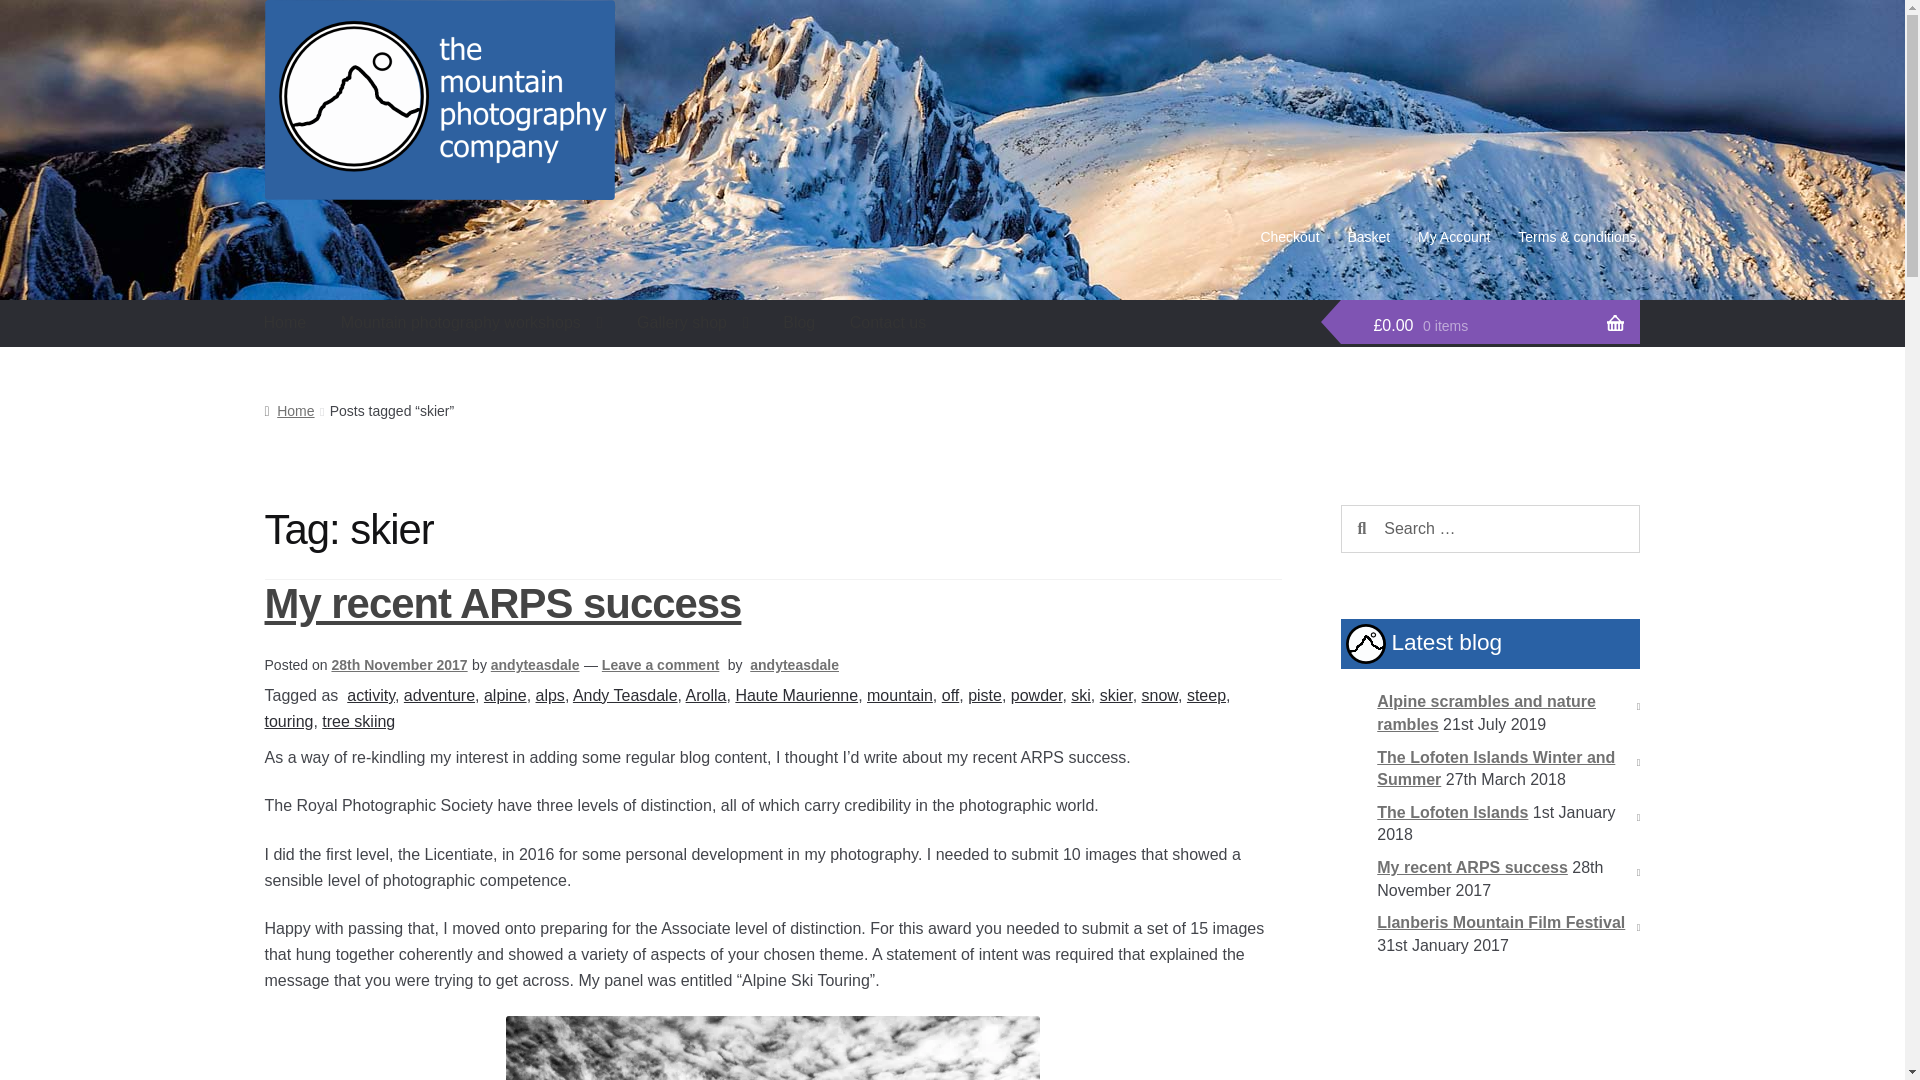  I want to click on Posts by andyteasdale, so click(794, 664).